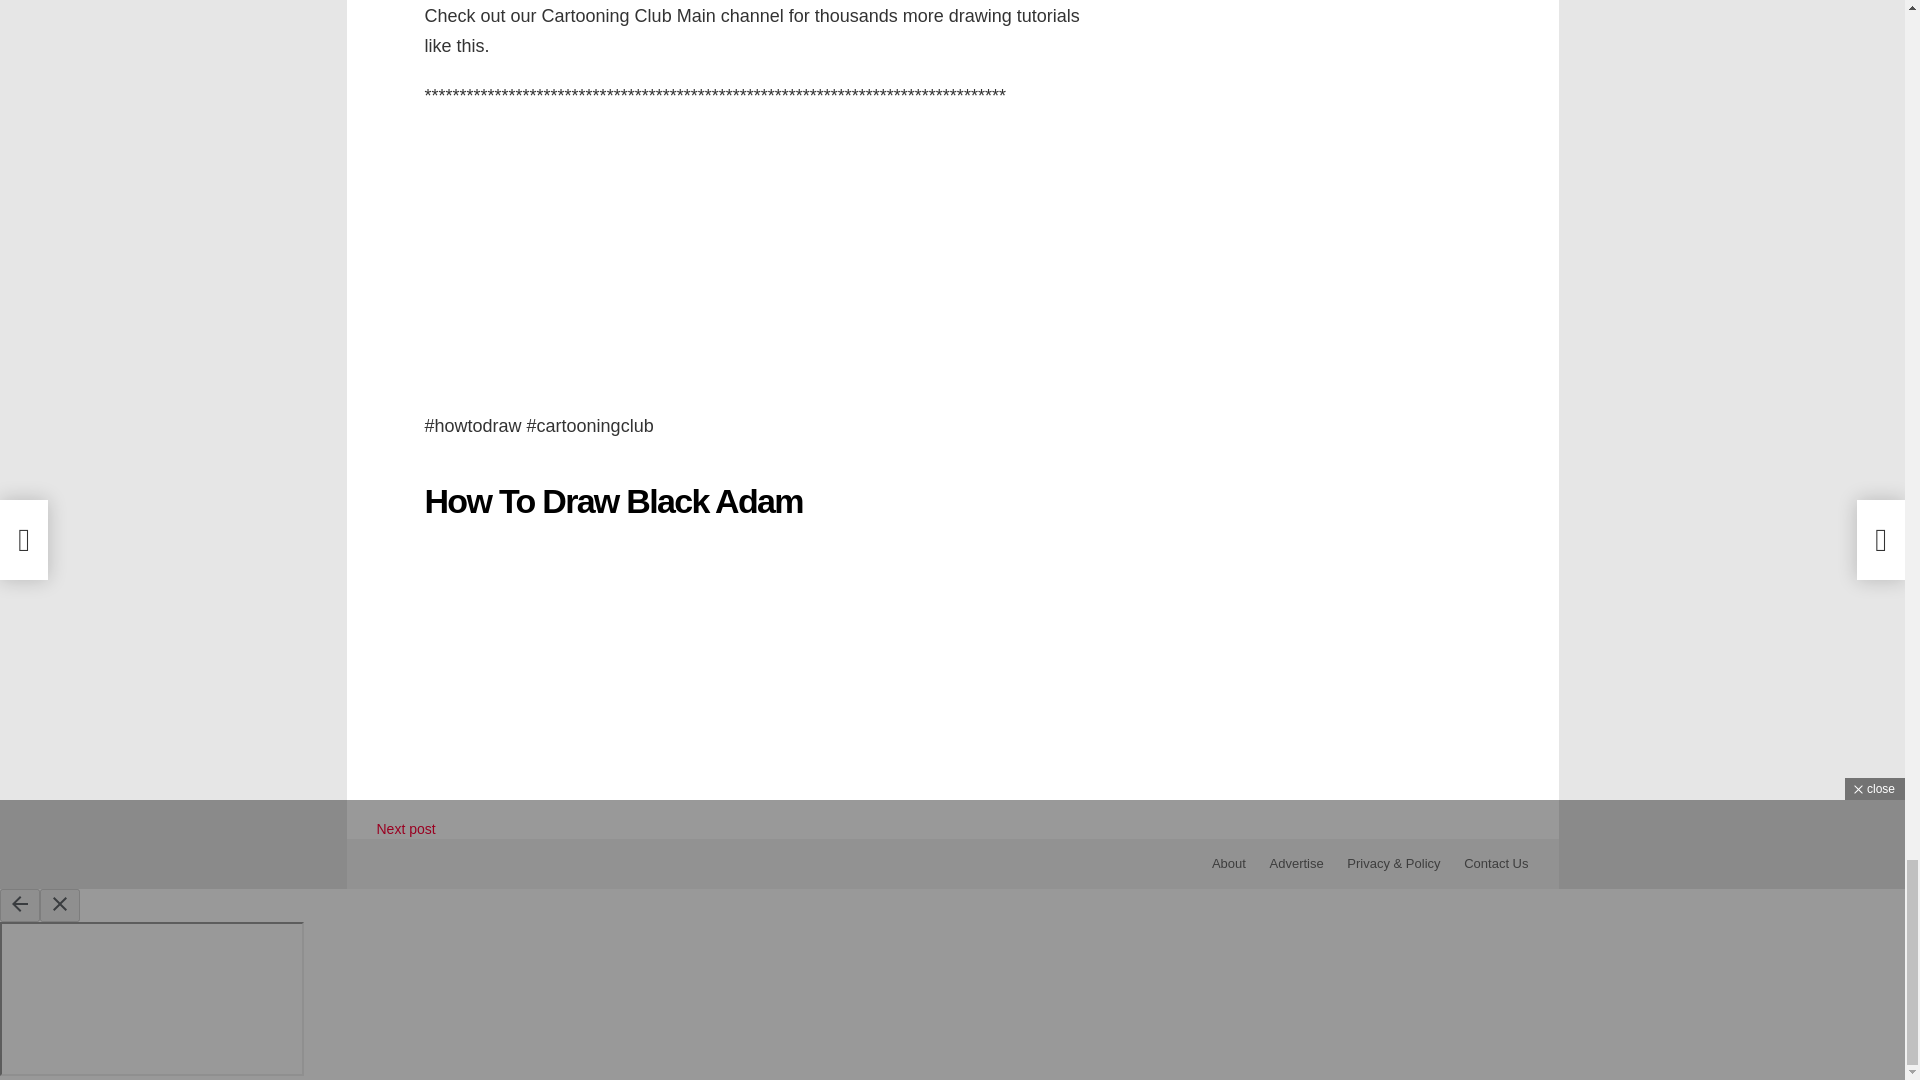 The image size is (1920, 1080). What do you see at coordinates (1495, 864) in the screenshot?
I see `Contact Us` at bounding box center [1495, 864].